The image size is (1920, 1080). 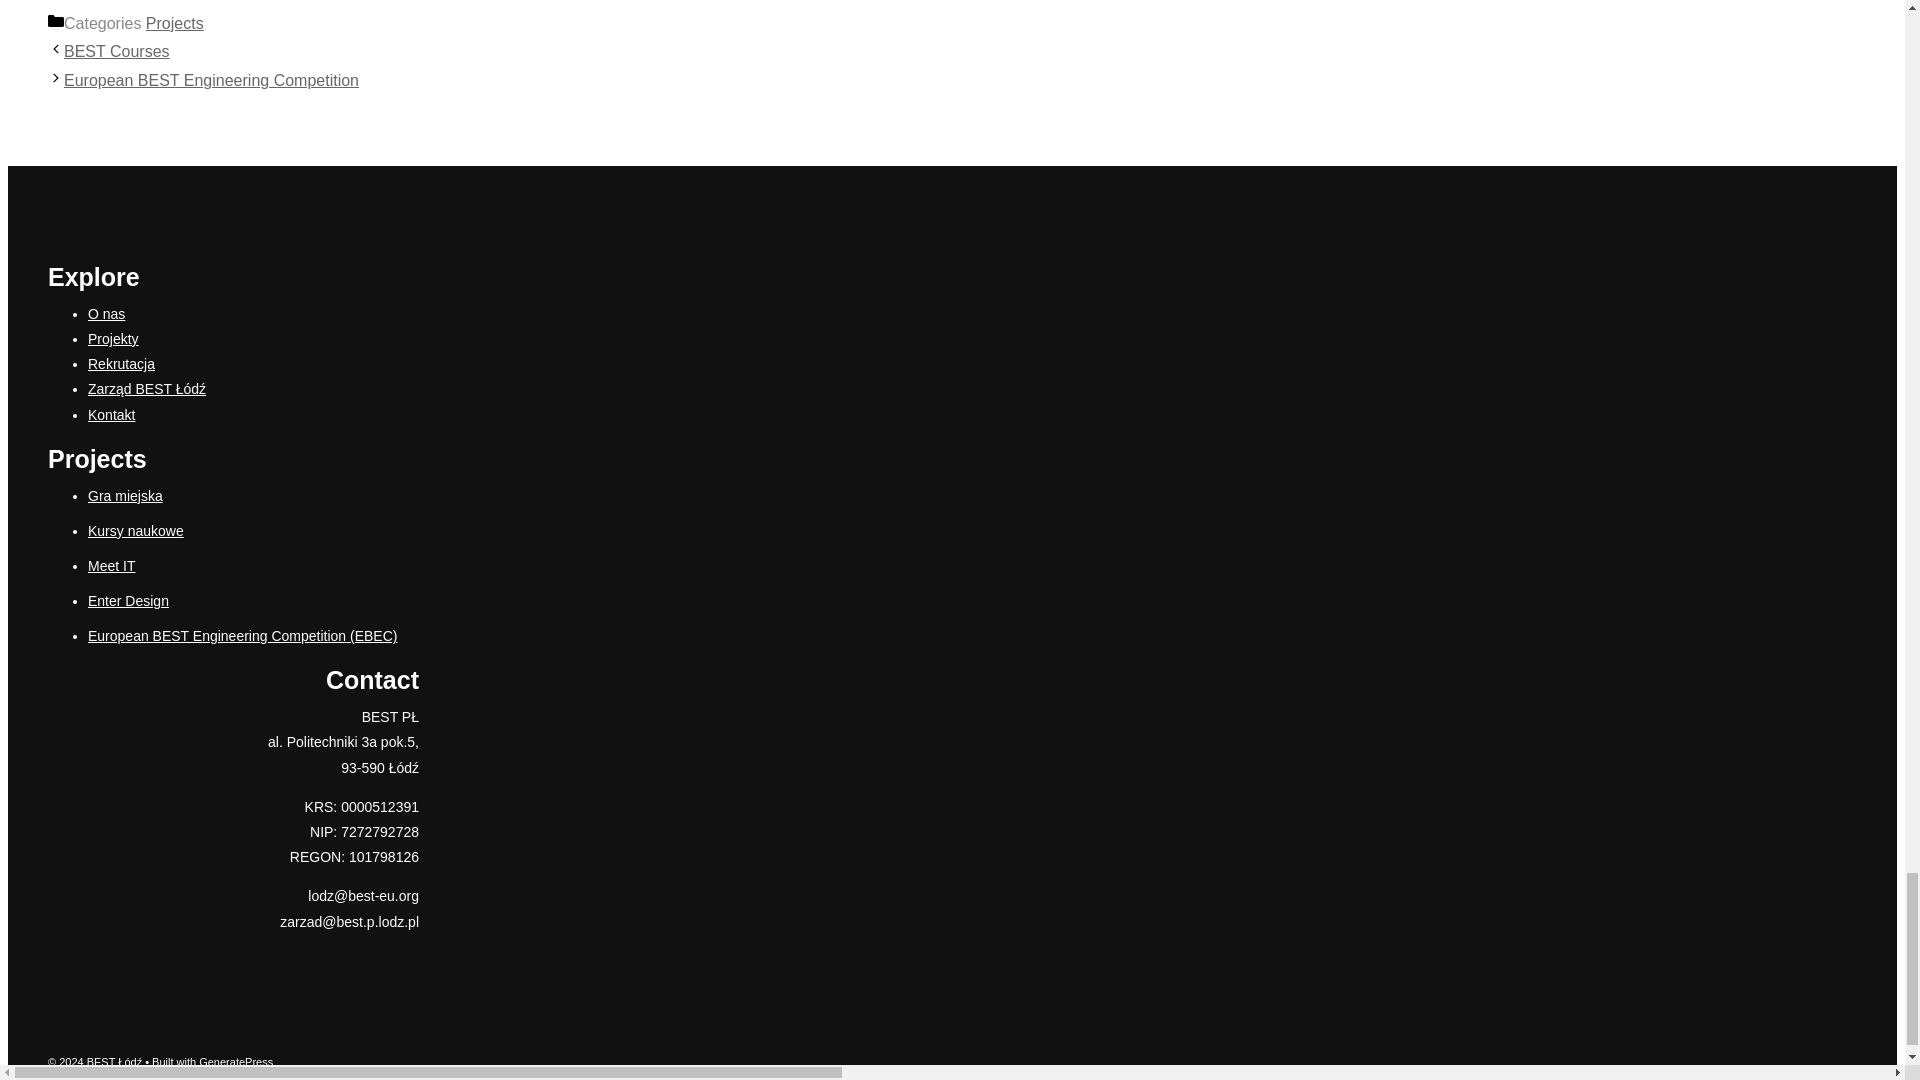 What do you see at coordinates (111, 415) in the screenshot?
I see `Kontakt` at bounding box center [111, 415].